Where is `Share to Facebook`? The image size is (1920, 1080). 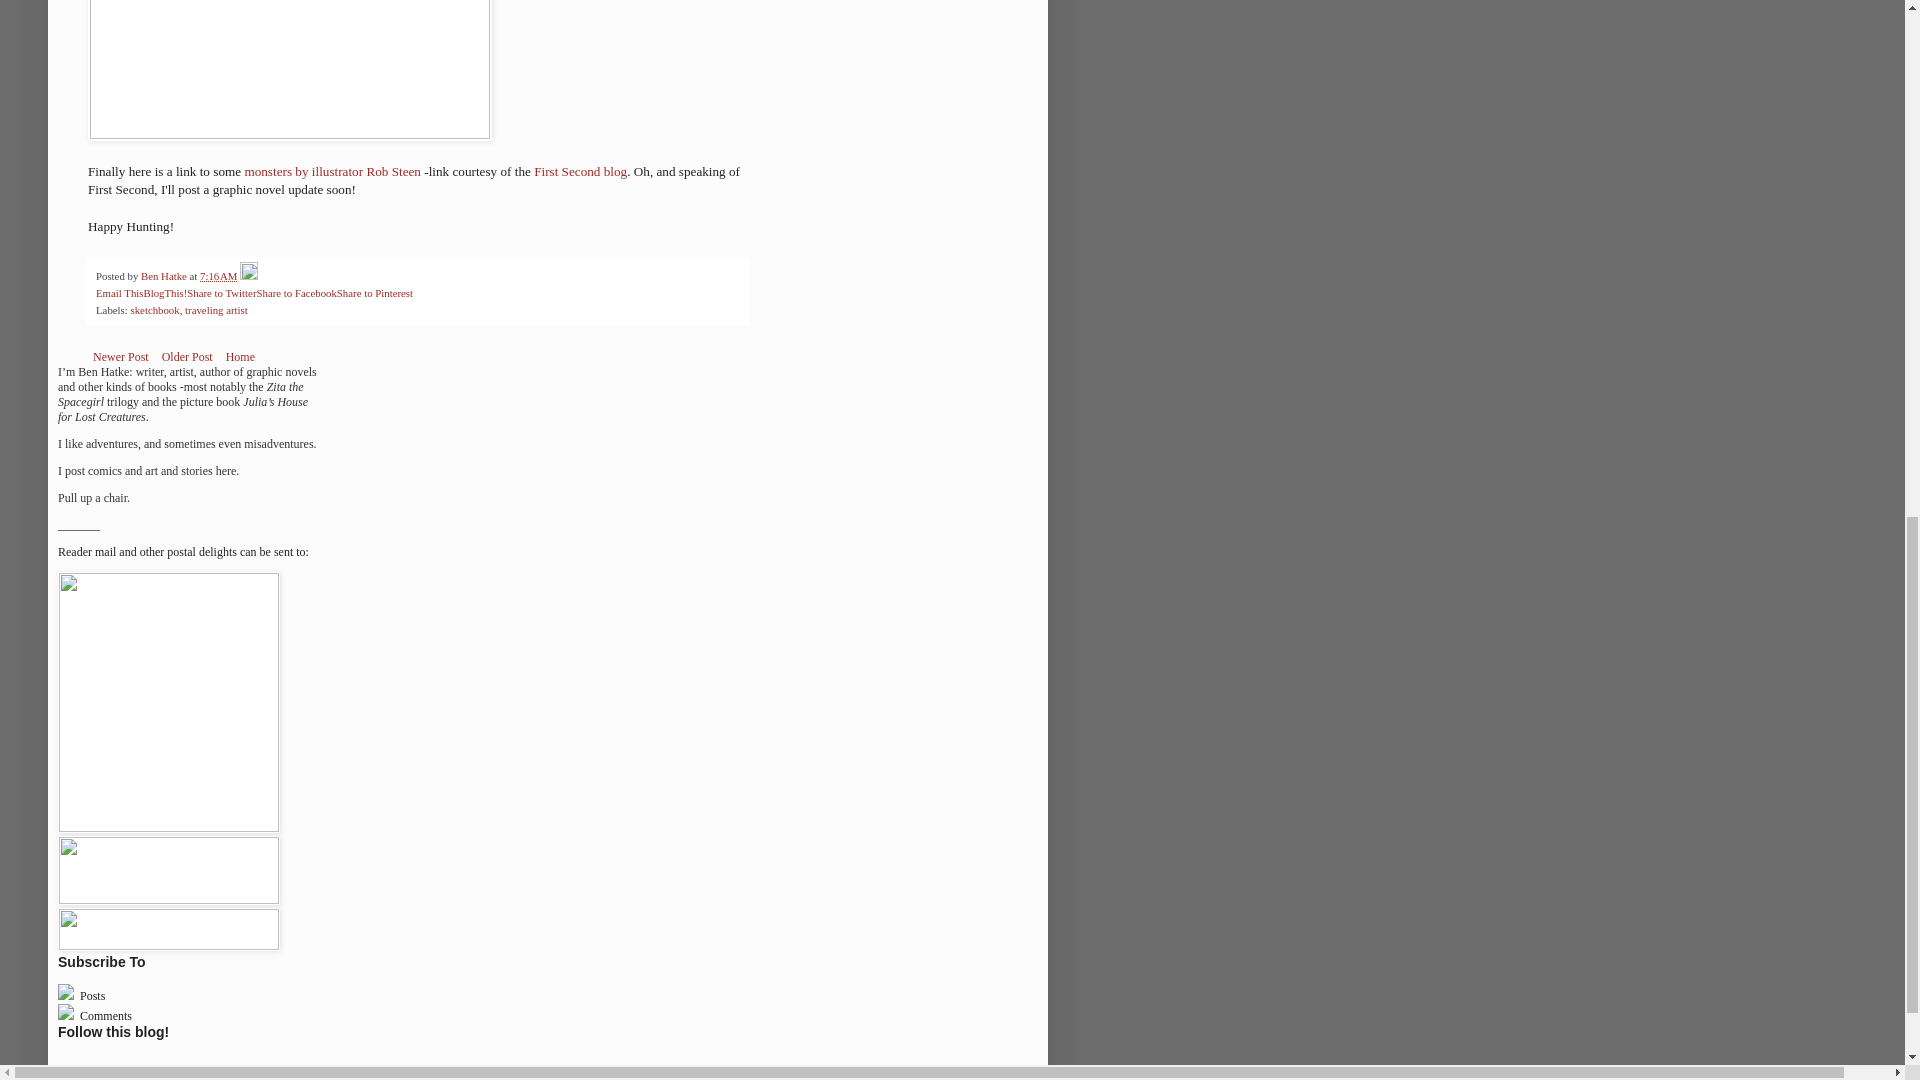
Share to Facebook is located at coordinates (296, 293).